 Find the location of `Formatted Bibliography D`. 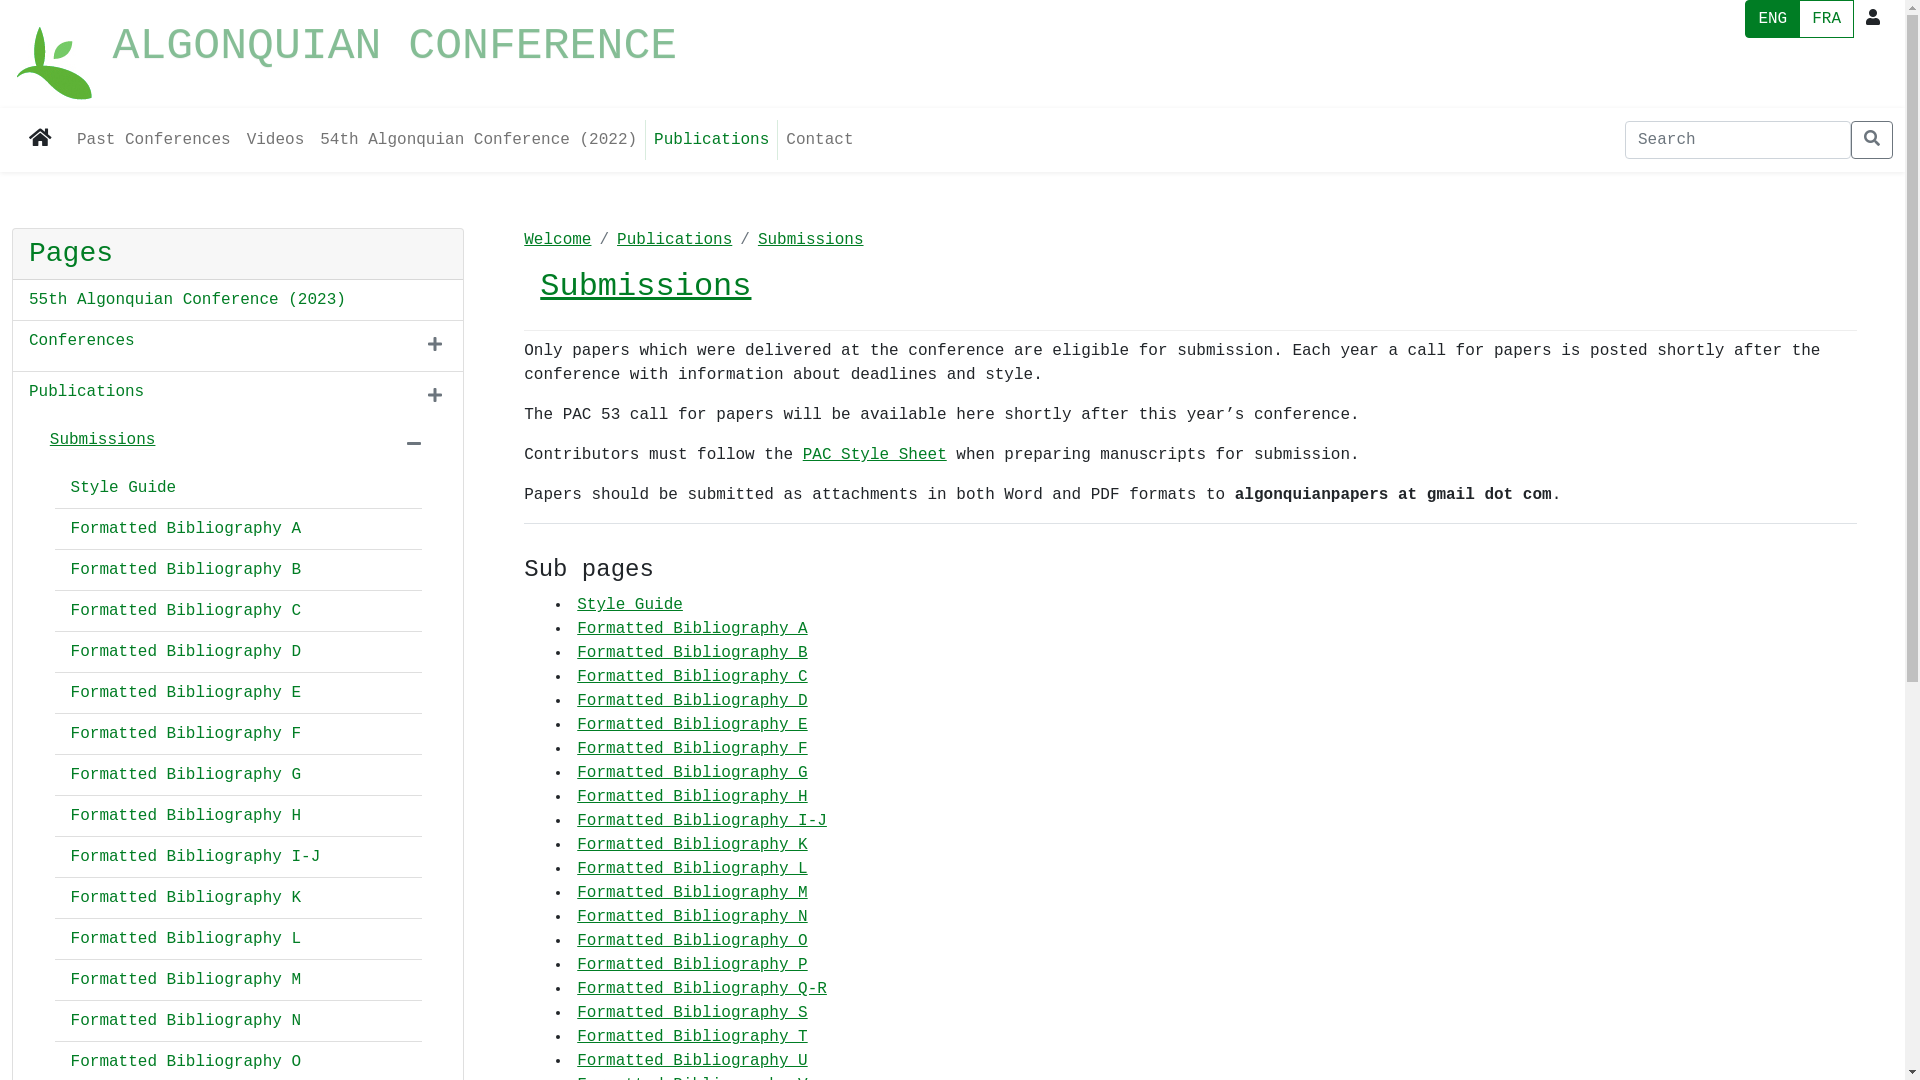

Formatted Bibliography D is located at coordinates (186, 652).